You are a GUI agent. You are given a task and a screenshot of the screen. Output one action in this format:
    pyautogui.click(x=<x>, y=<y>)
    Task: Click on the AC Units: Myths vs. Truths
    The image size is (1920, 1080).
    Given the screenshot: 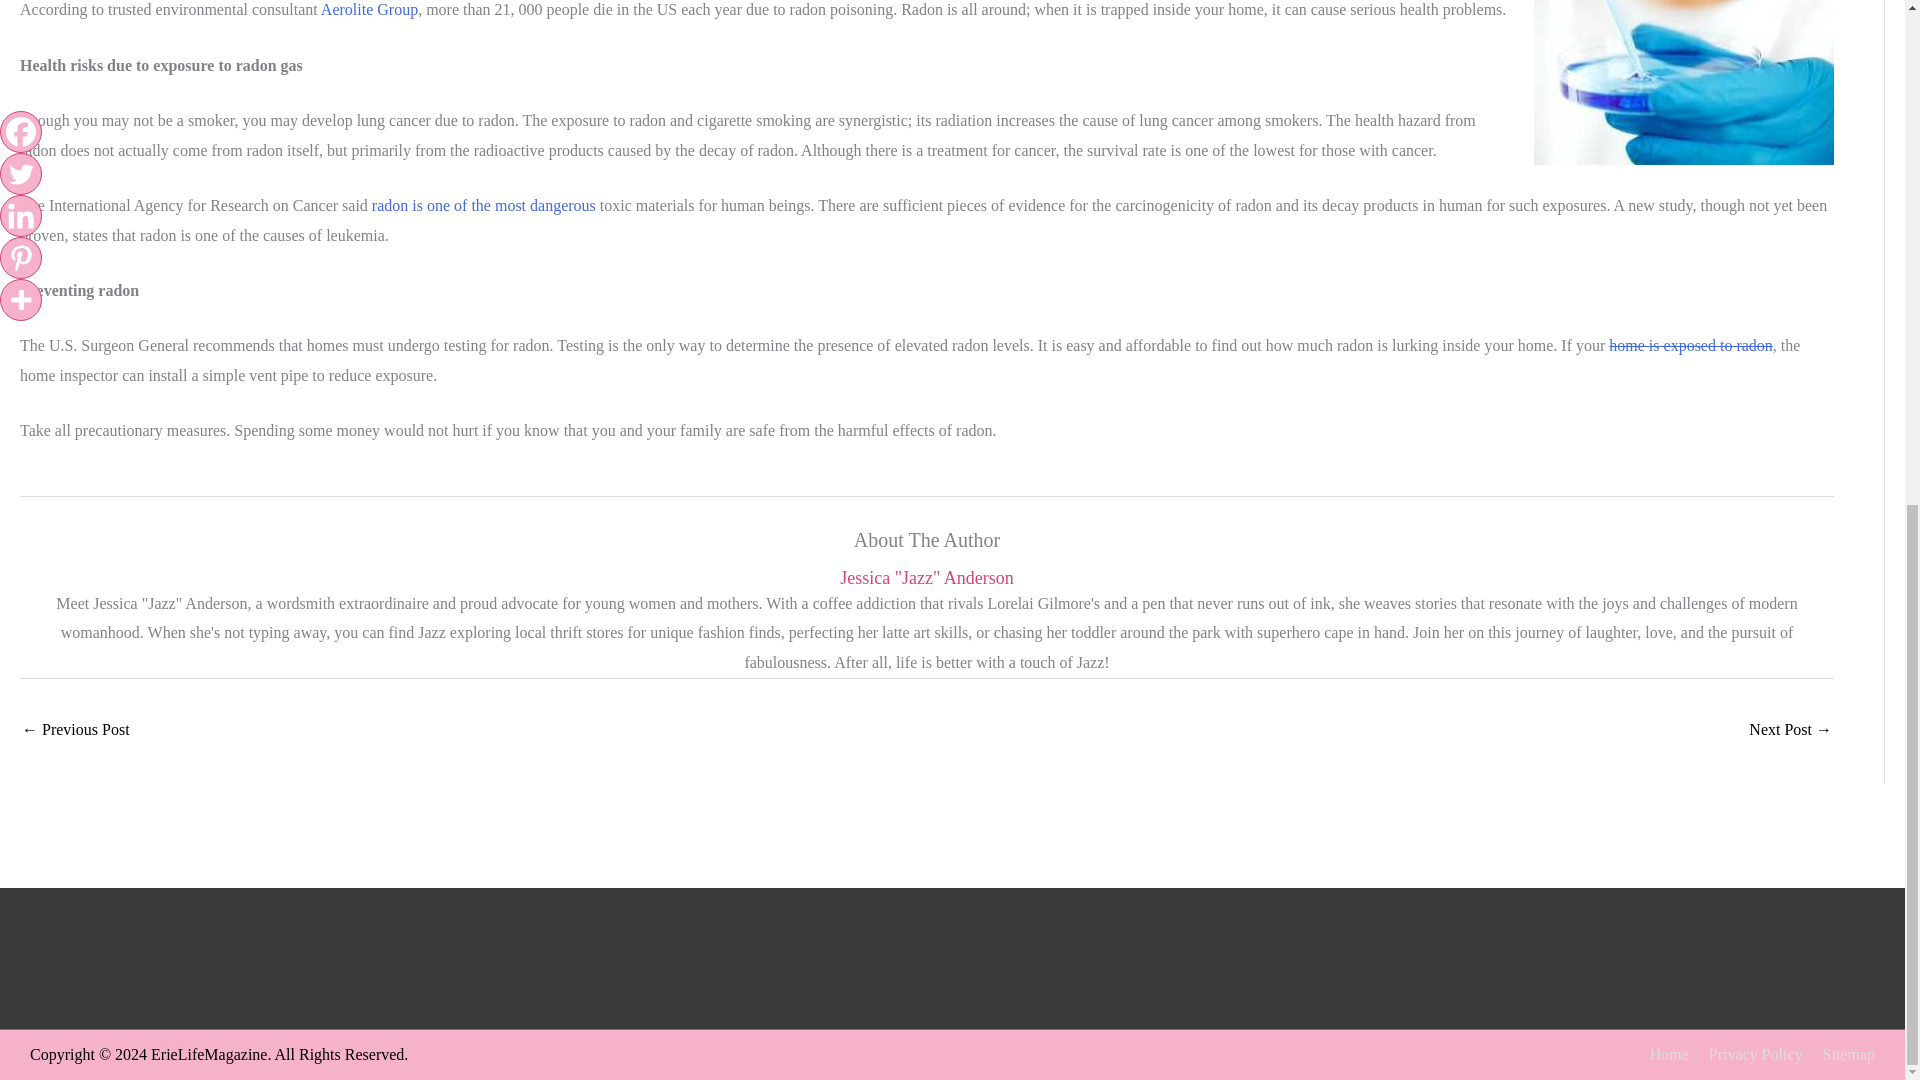 What is the action you would take?
    pyautogui.click(x=76, y=730)
    